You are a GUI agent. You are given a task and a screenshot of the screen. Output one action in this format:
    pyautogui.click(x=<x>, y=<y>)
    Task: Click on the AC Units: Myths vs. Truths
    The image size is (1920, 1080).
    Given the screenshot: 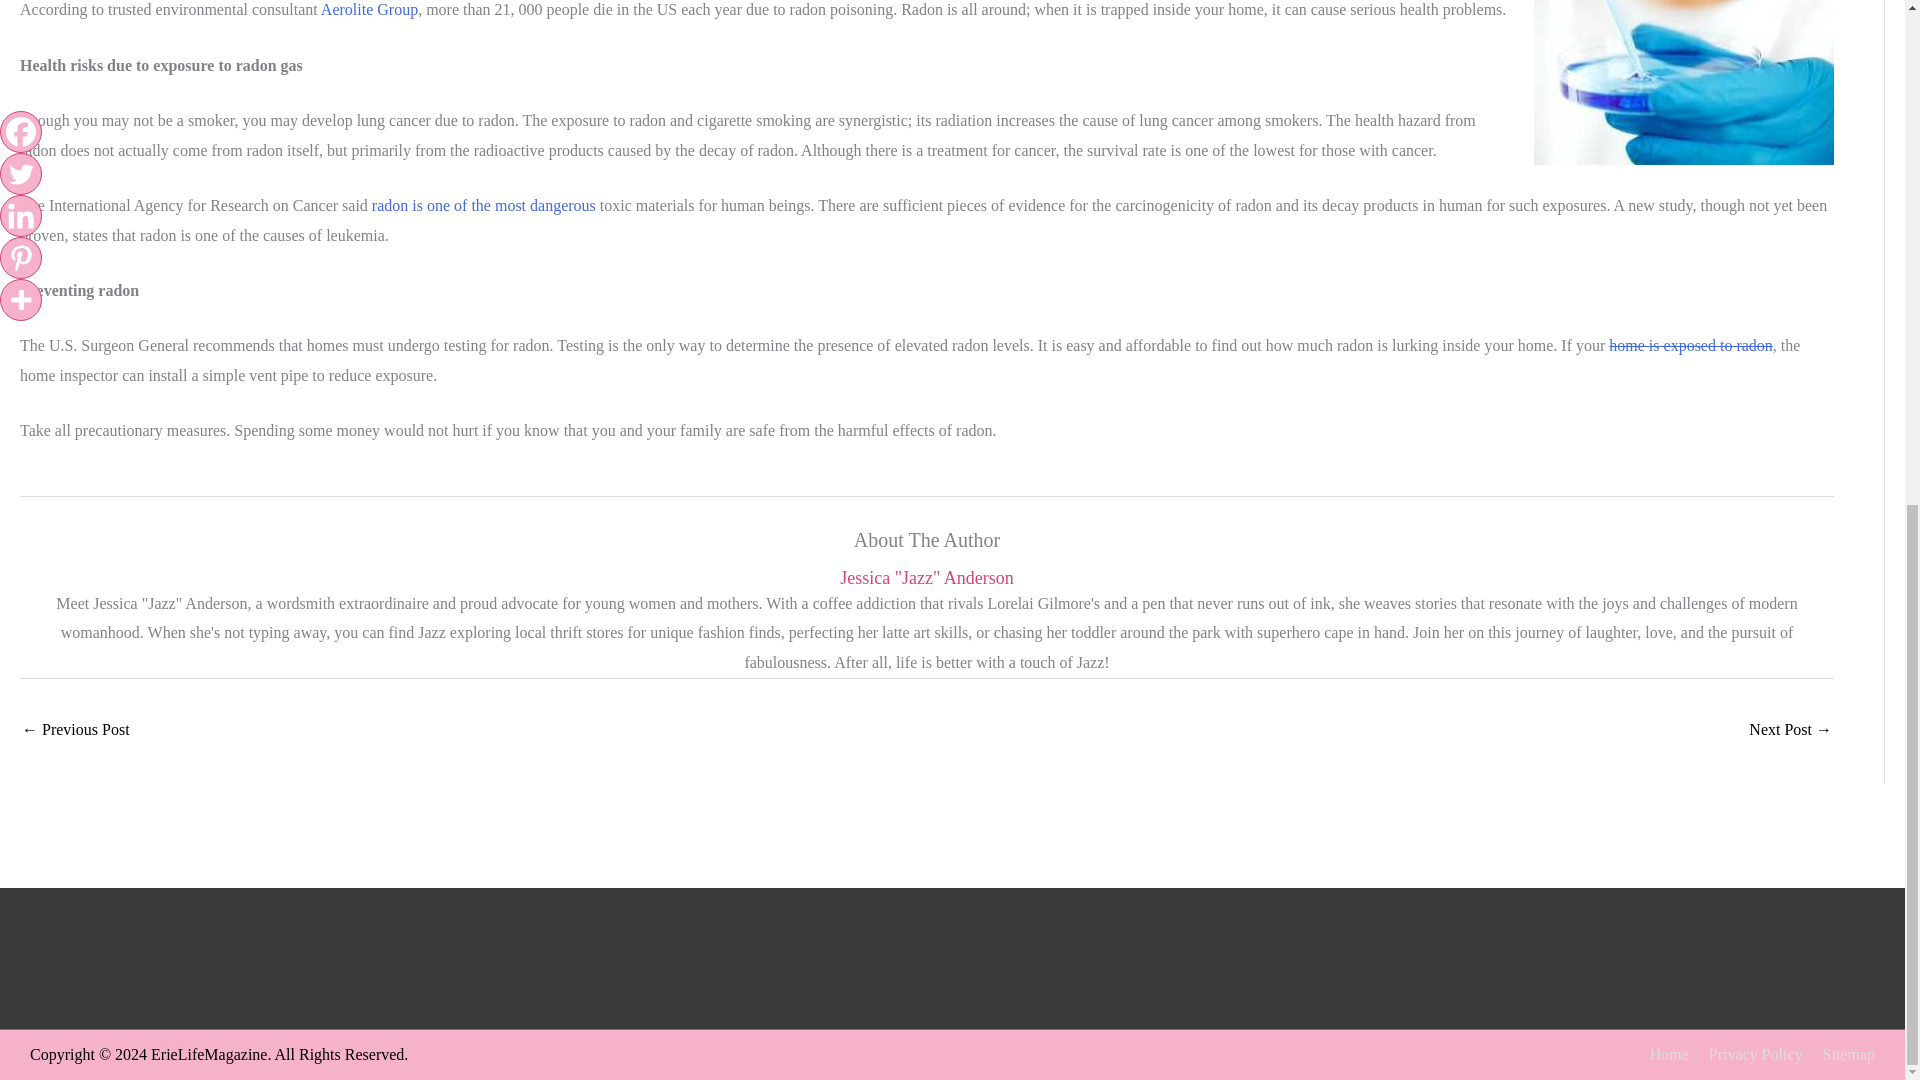 What is the action you would take?
    pyautogui.click(x=76, y=730)
    